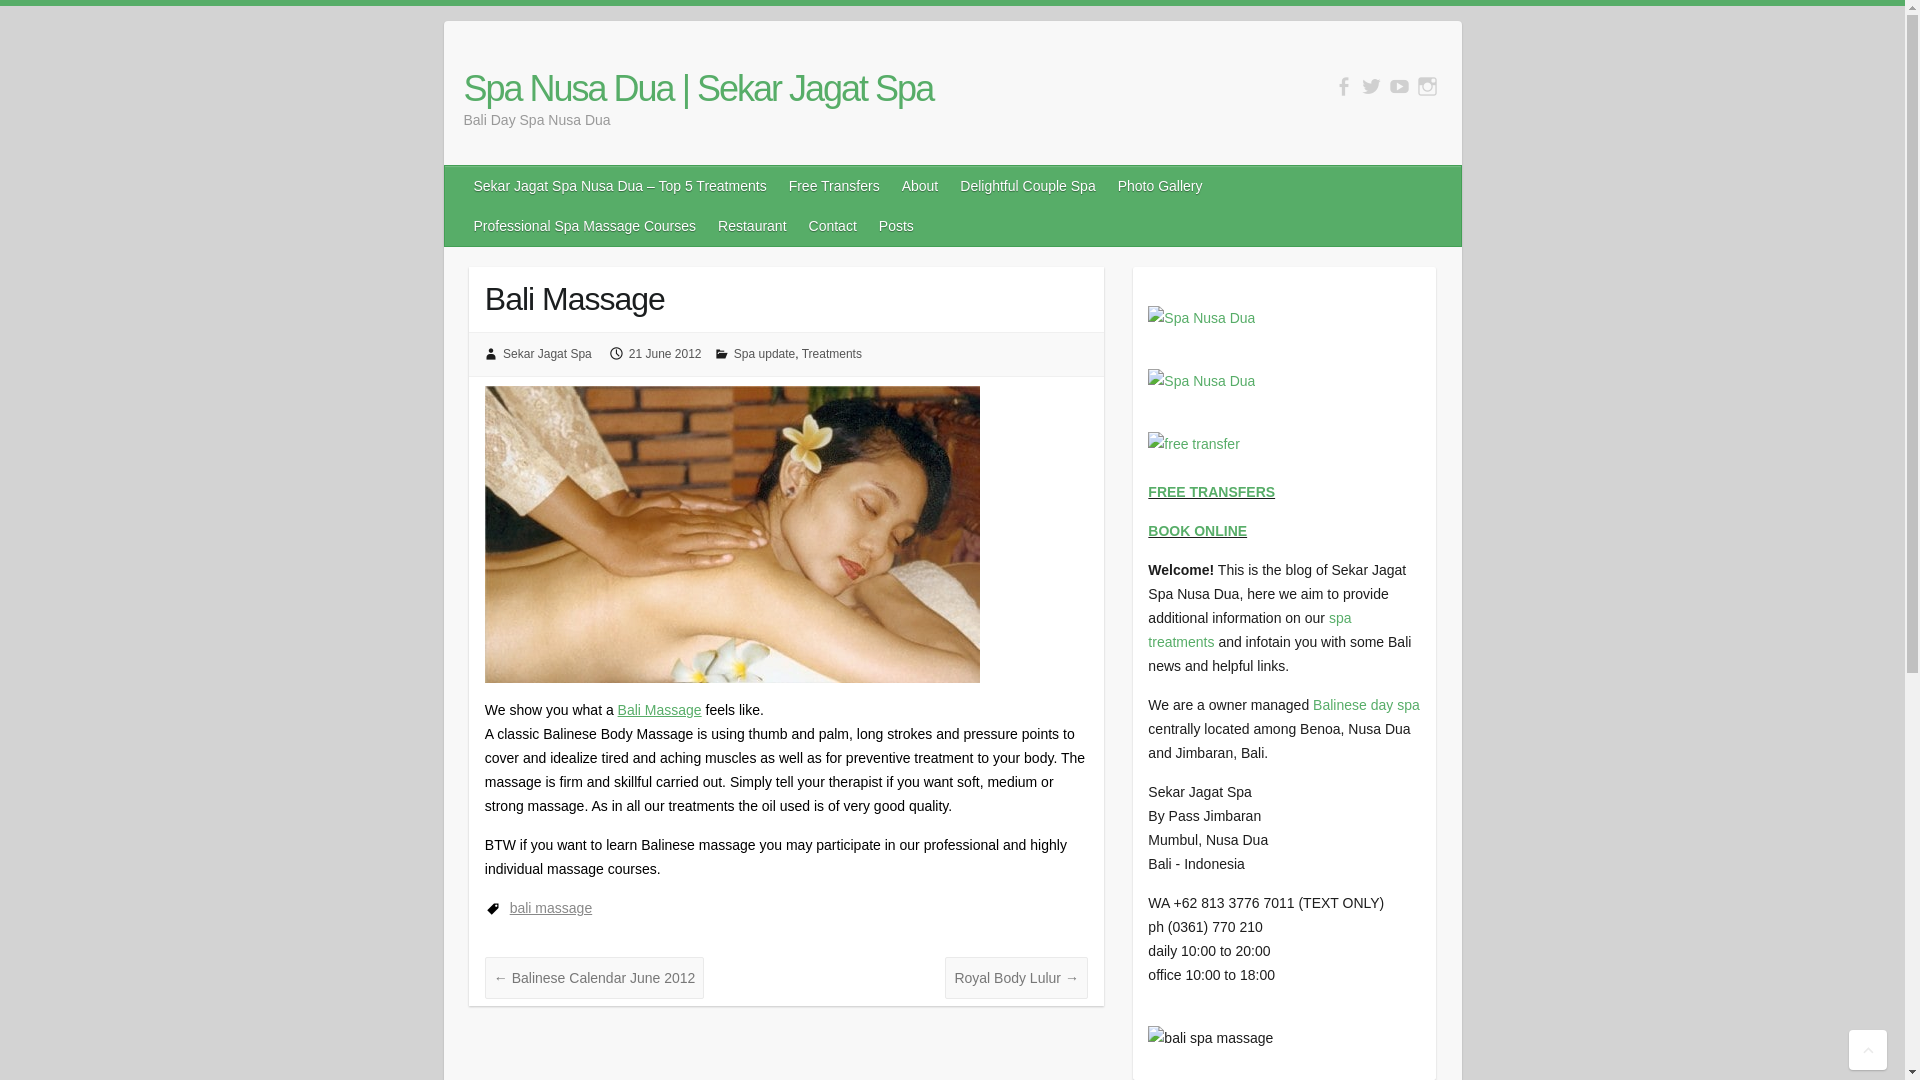  What do you see at coordinates (897, 226) in the screenshot?
I see `Posts` at bounding box center [897, 226].